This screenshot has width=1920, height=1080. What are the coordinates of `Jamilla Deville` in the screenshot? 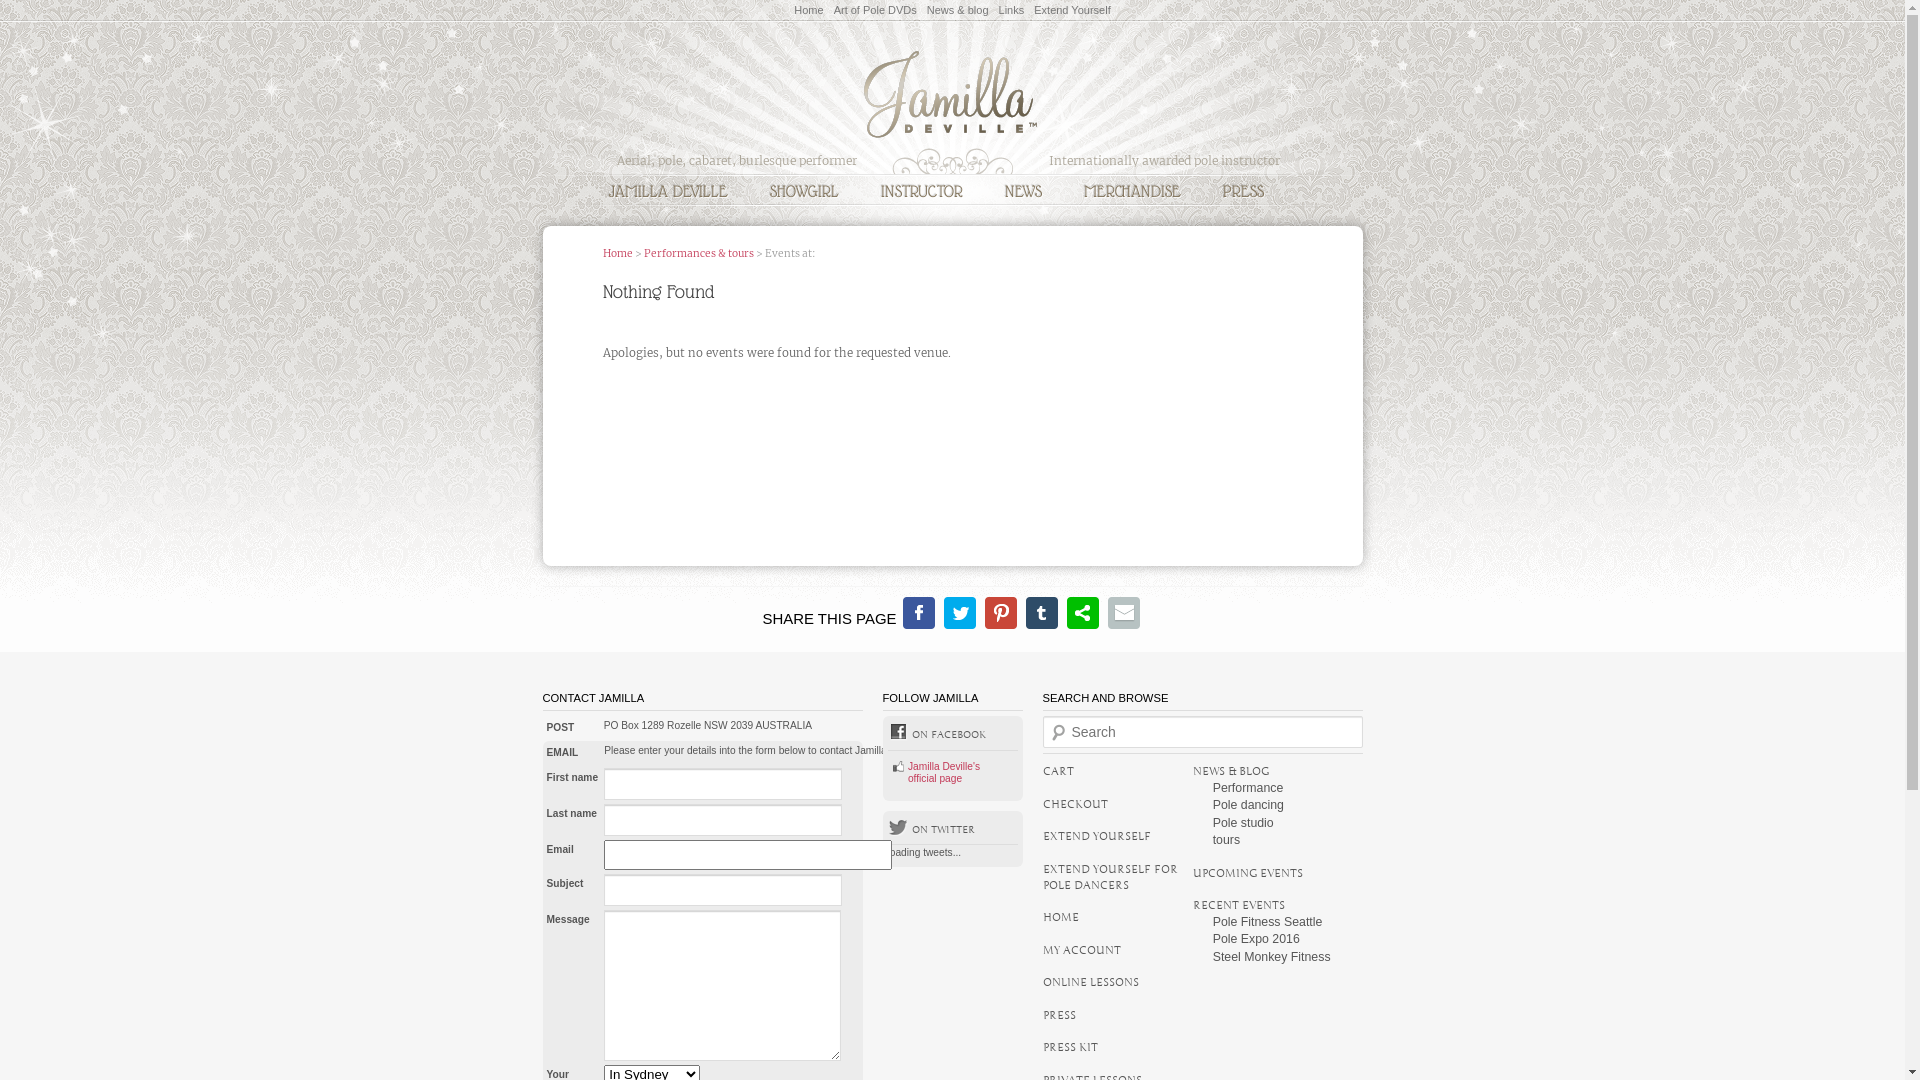 It's located at (952, 138).